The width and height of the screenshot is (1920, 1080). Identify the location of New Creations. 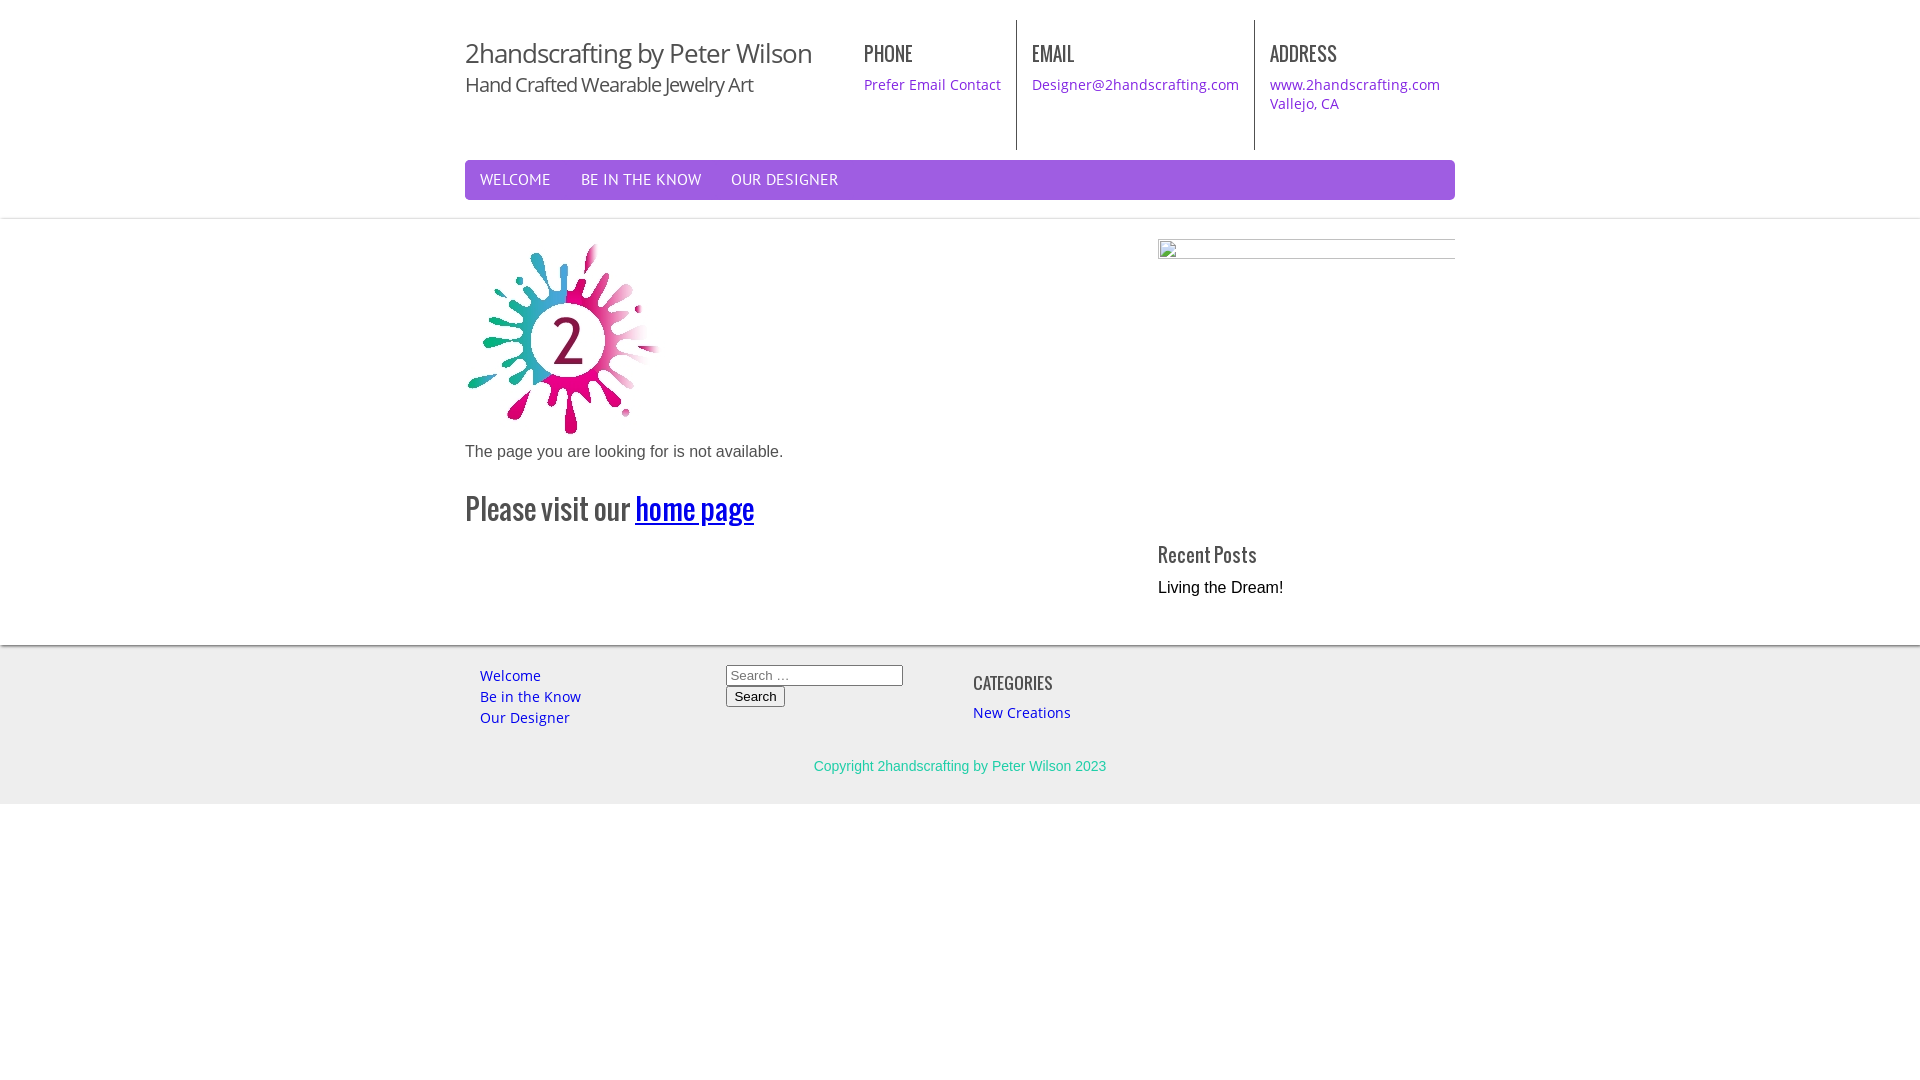
(1022, 712).